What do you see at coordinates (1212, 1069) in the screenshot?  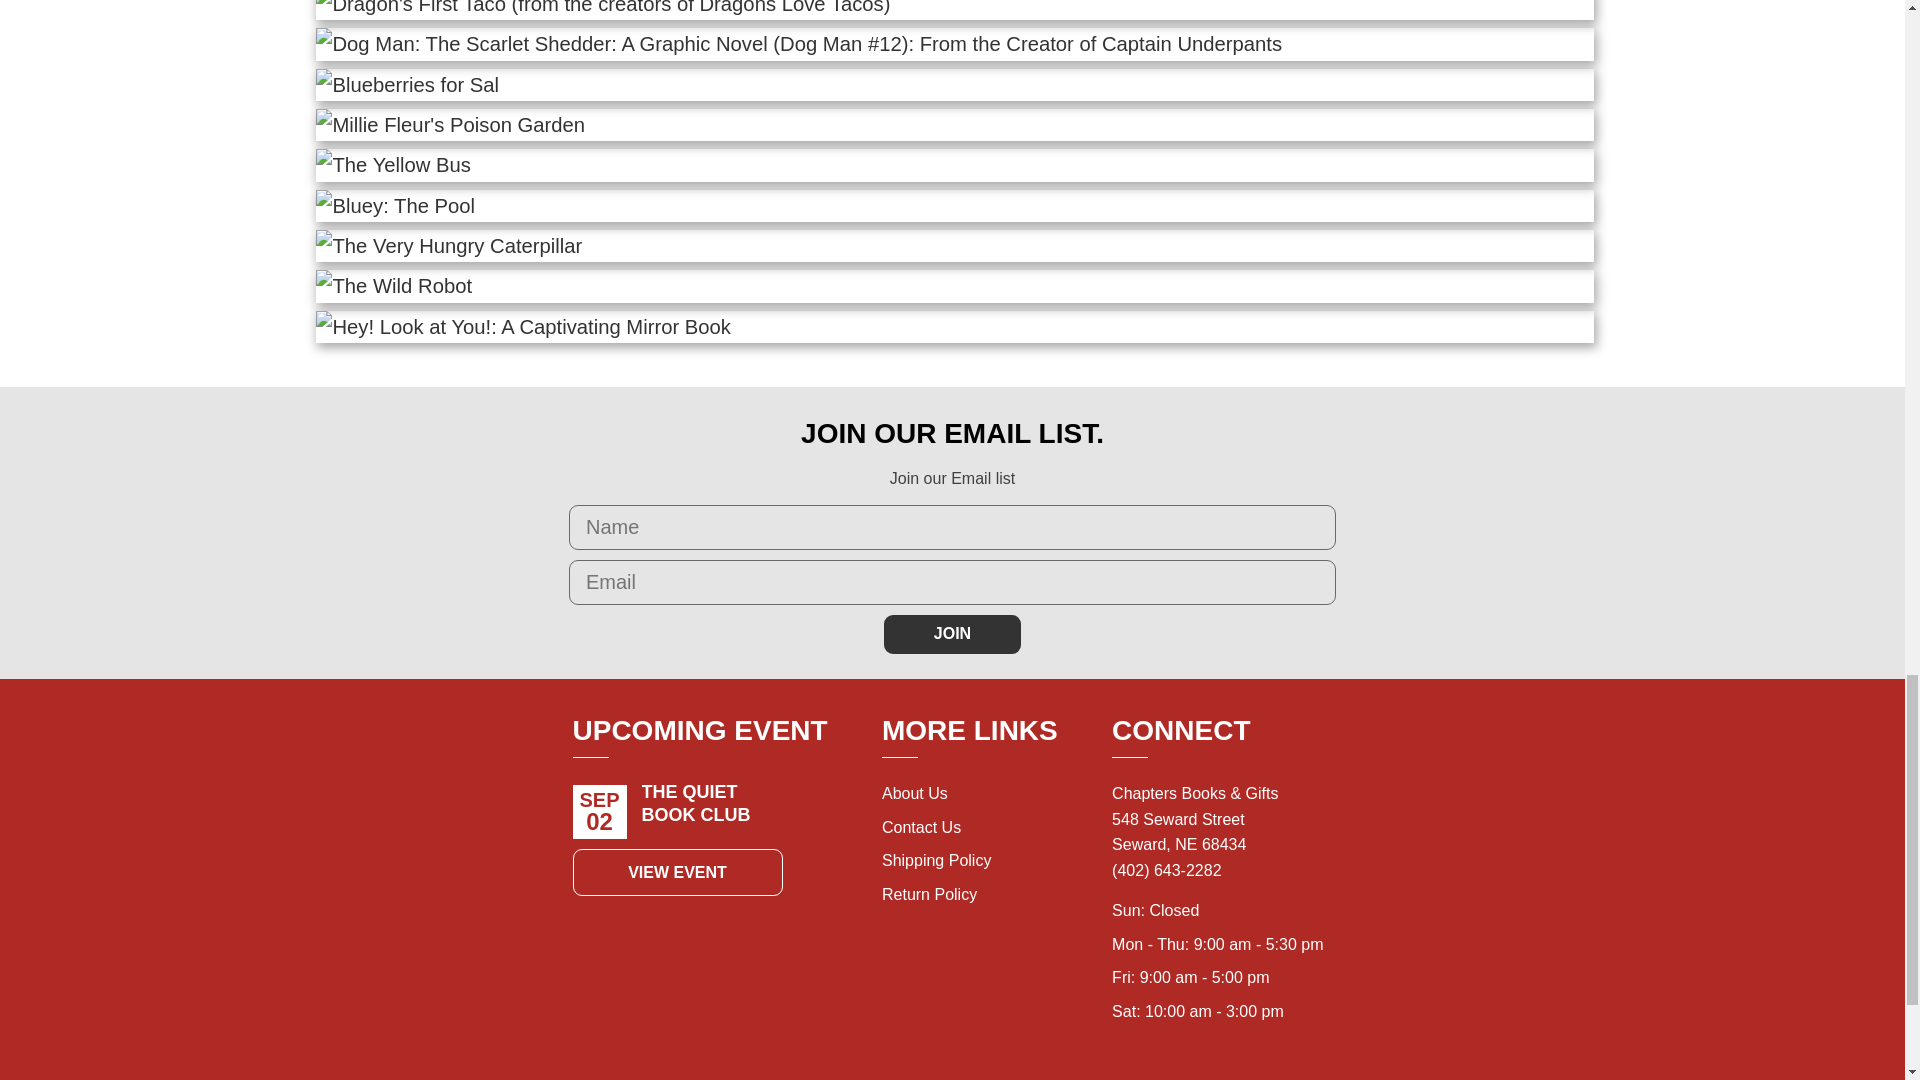 I see `Connect with Tik Tok` at bounding box center [1212, 1069].